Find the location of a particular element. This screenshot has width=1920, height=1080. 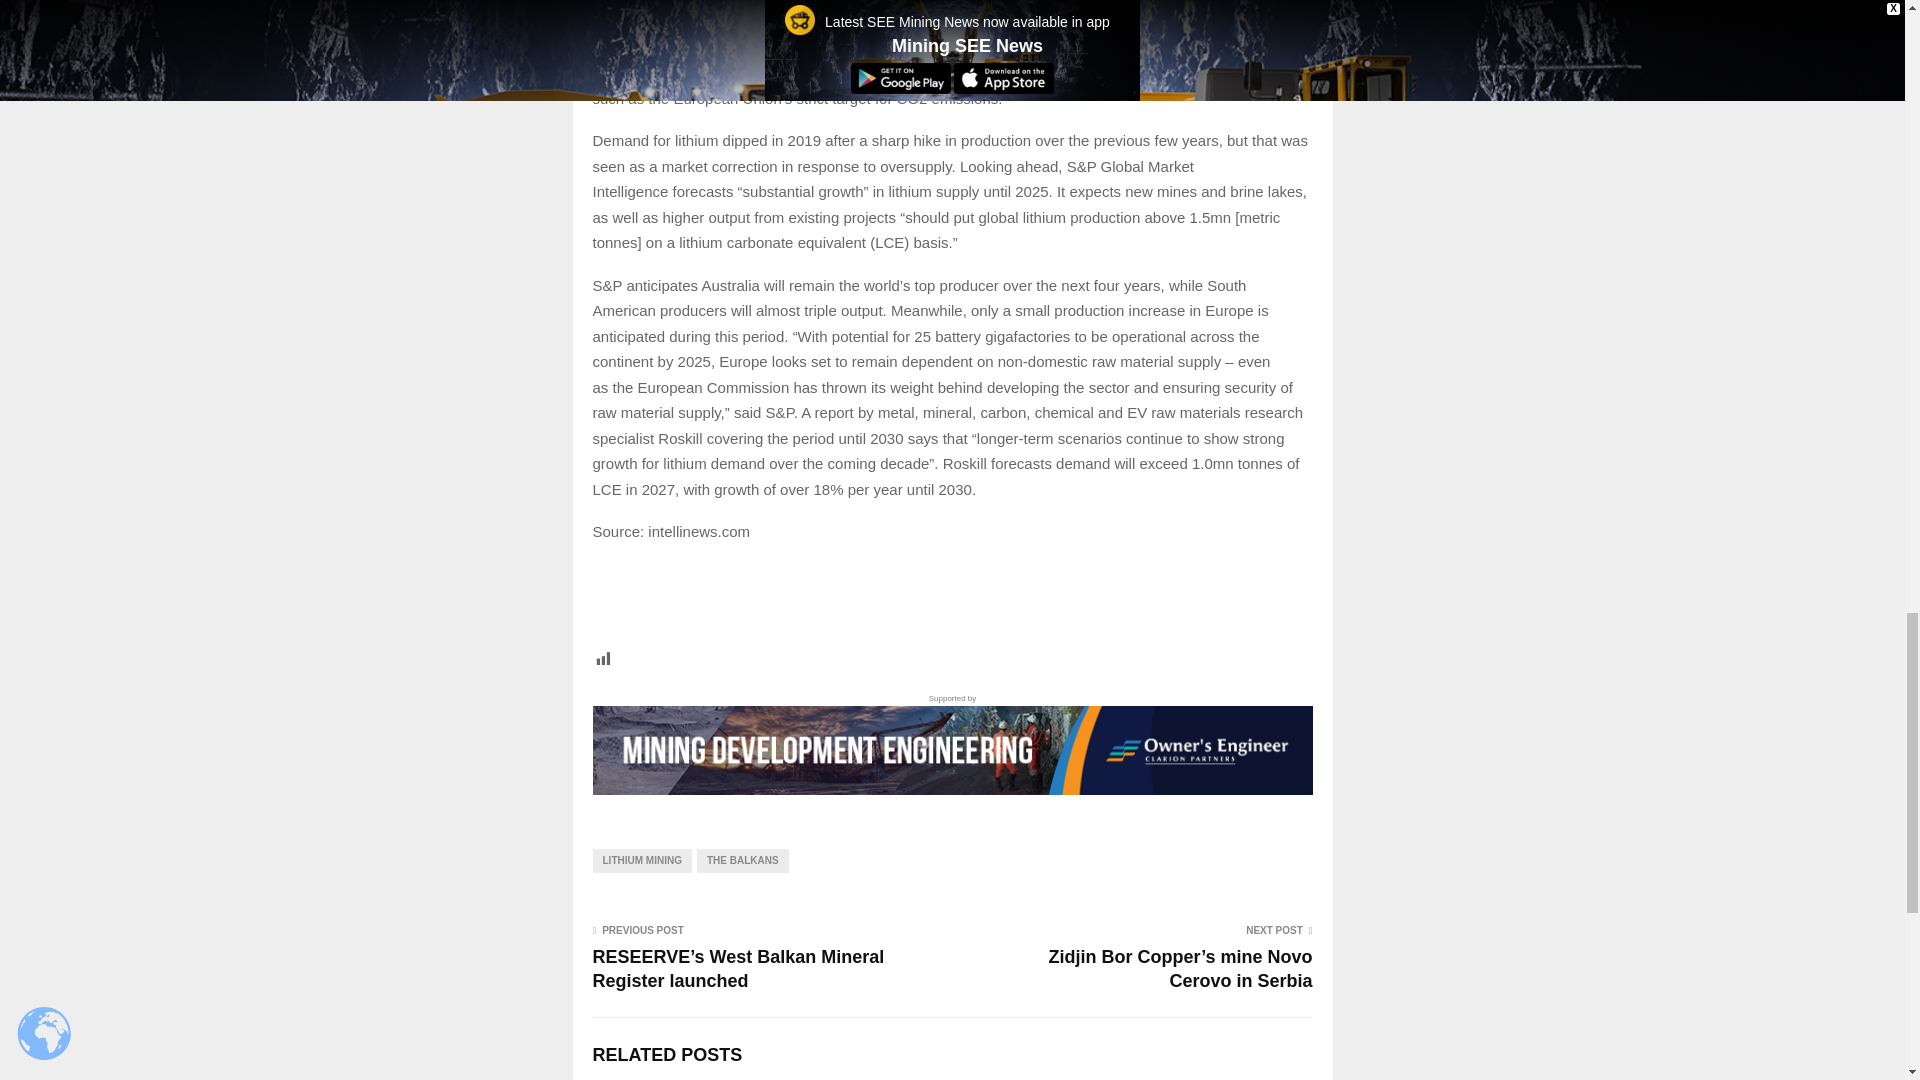

LITHIUM MINING is located at coordinates (641, 860).